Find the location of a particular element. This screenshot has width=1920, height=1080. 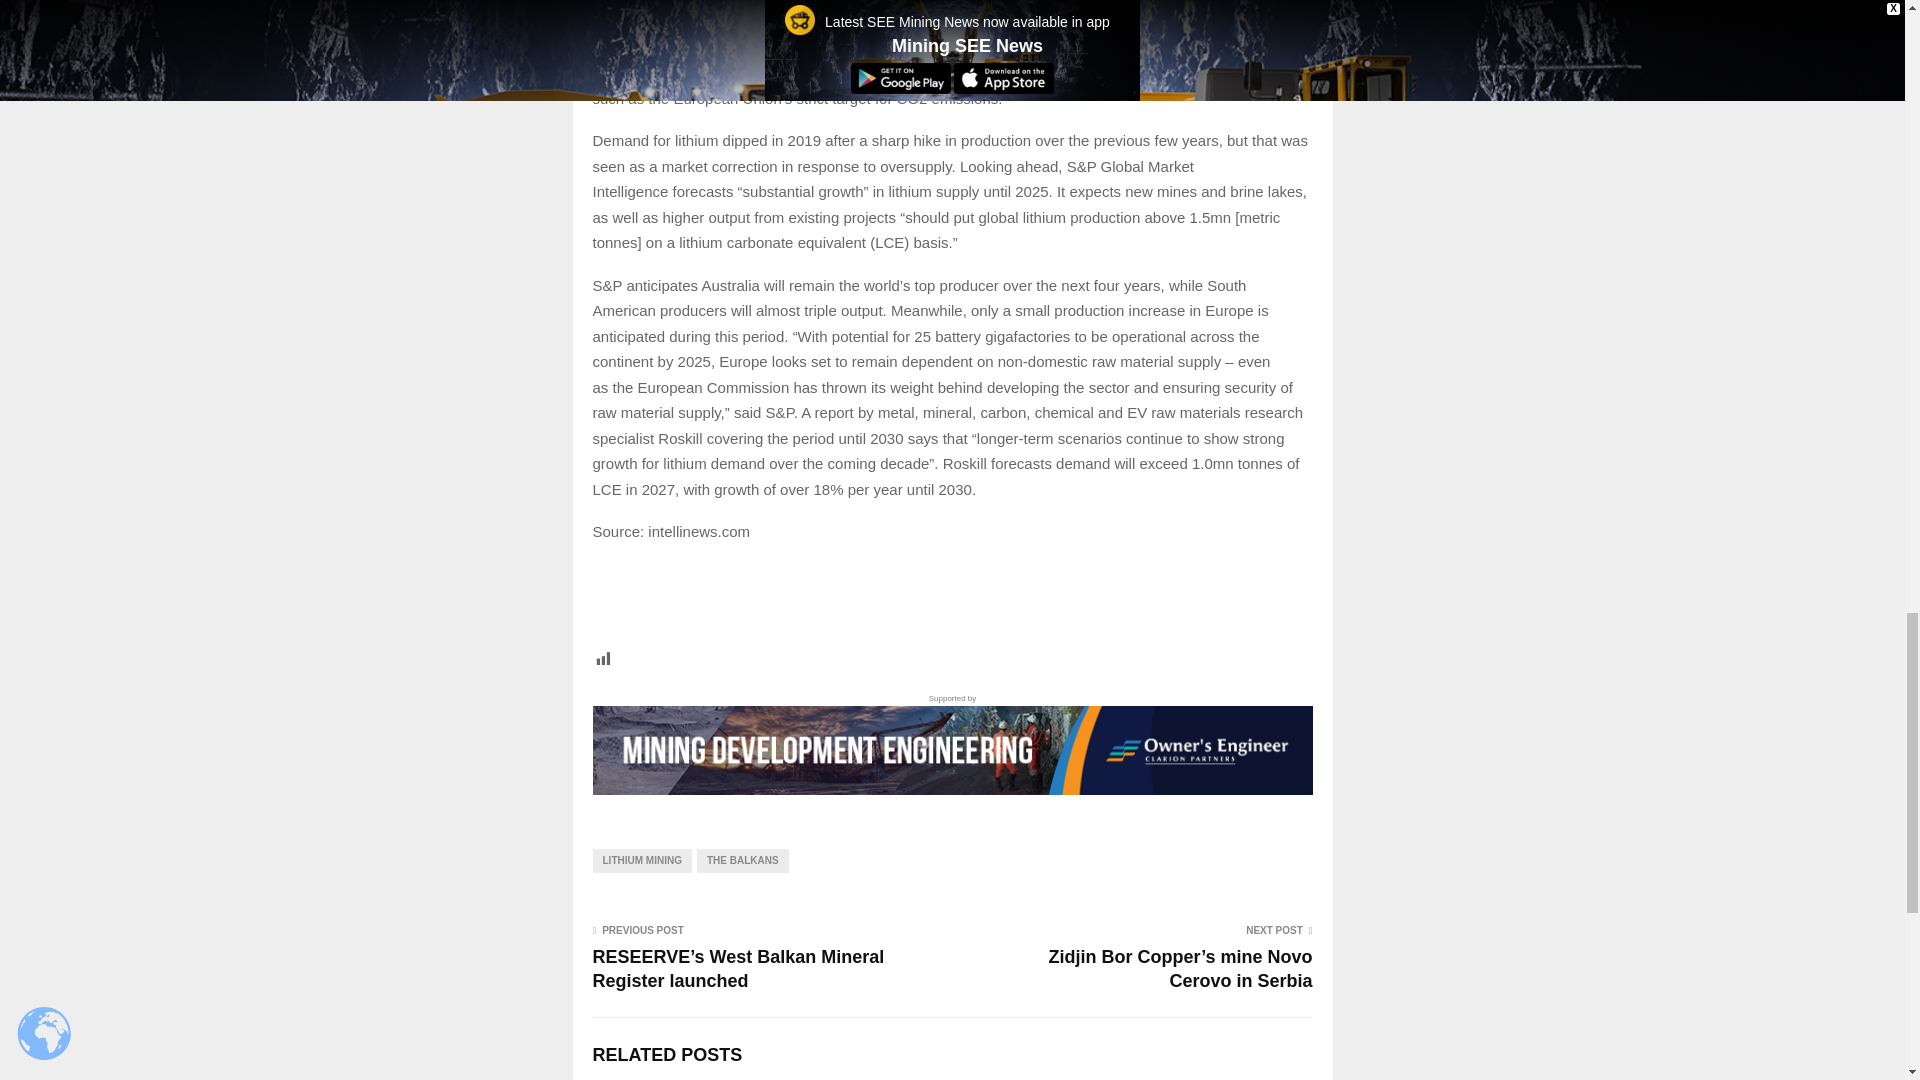

LITHIUM MINING is located at coordinates (641, 860).